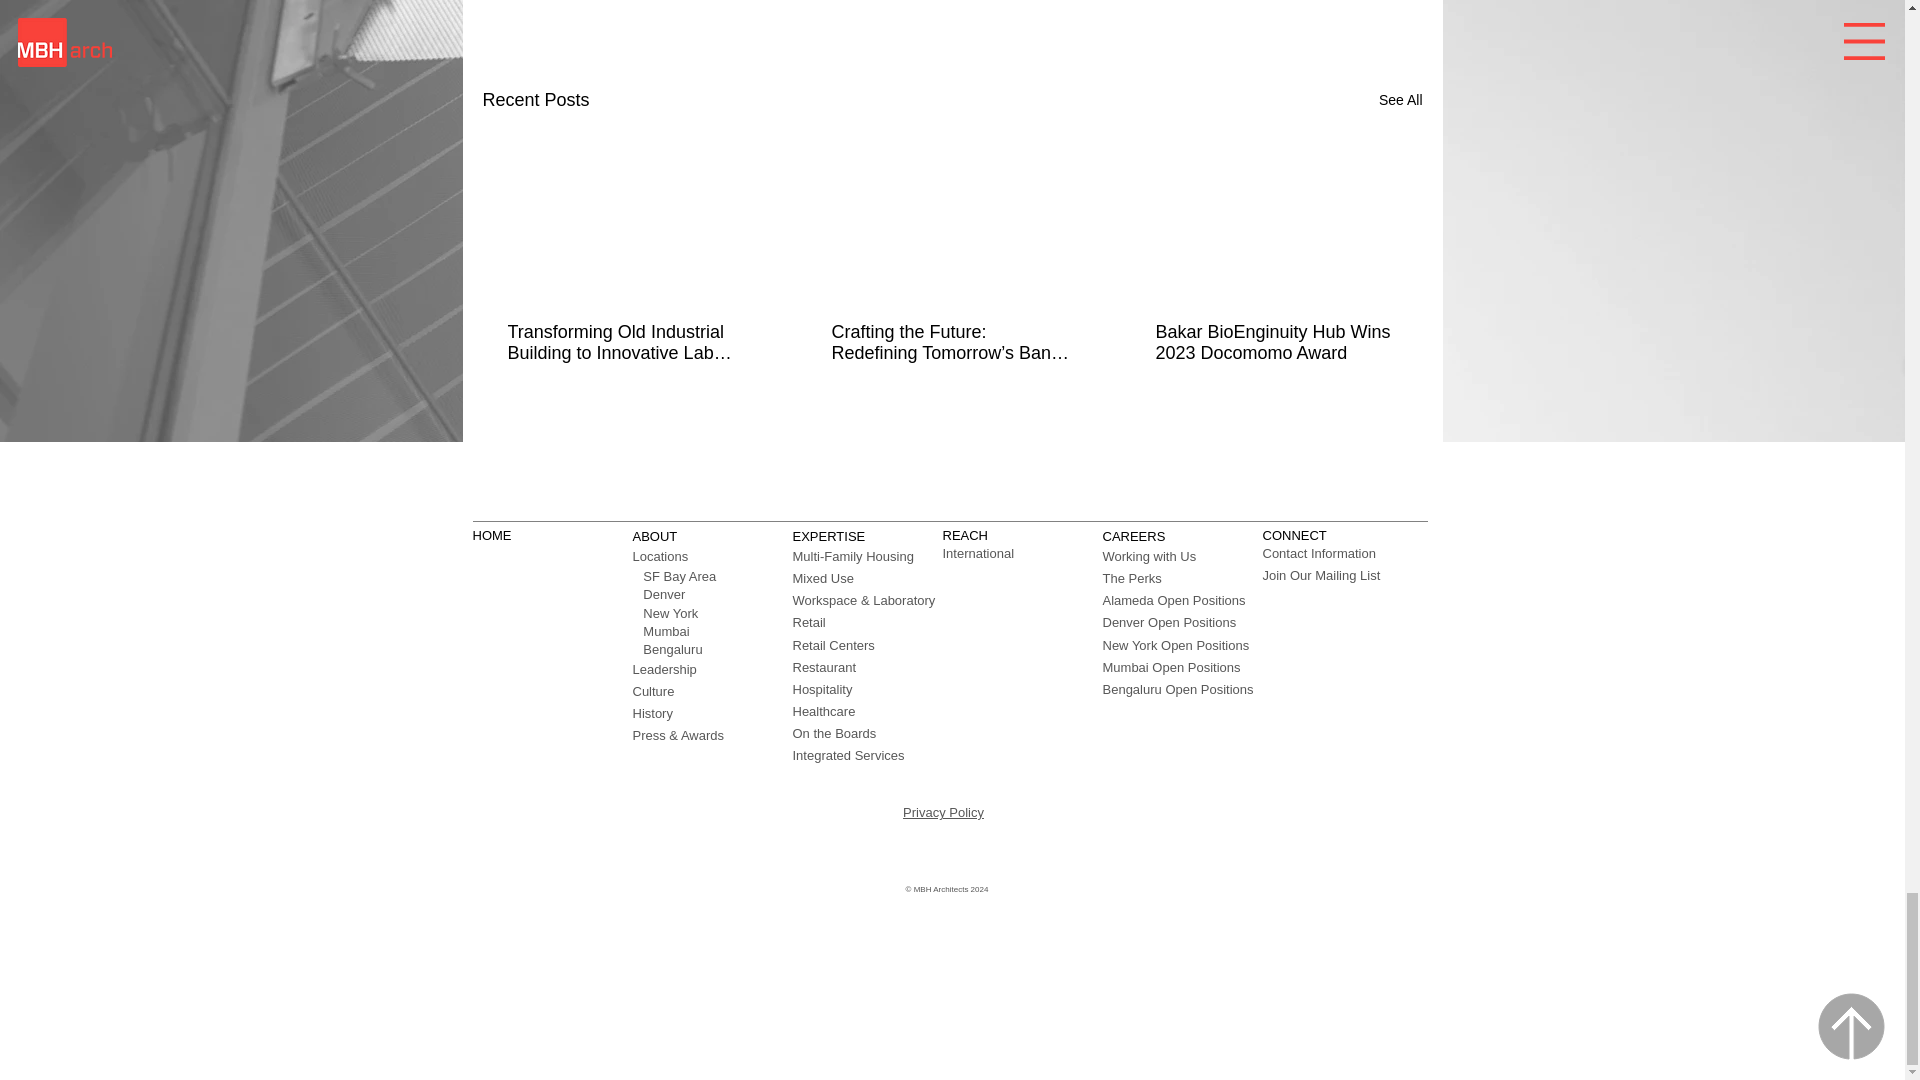 The image size is (1920, 1080). I want to click on Retail, so click(808, 622).